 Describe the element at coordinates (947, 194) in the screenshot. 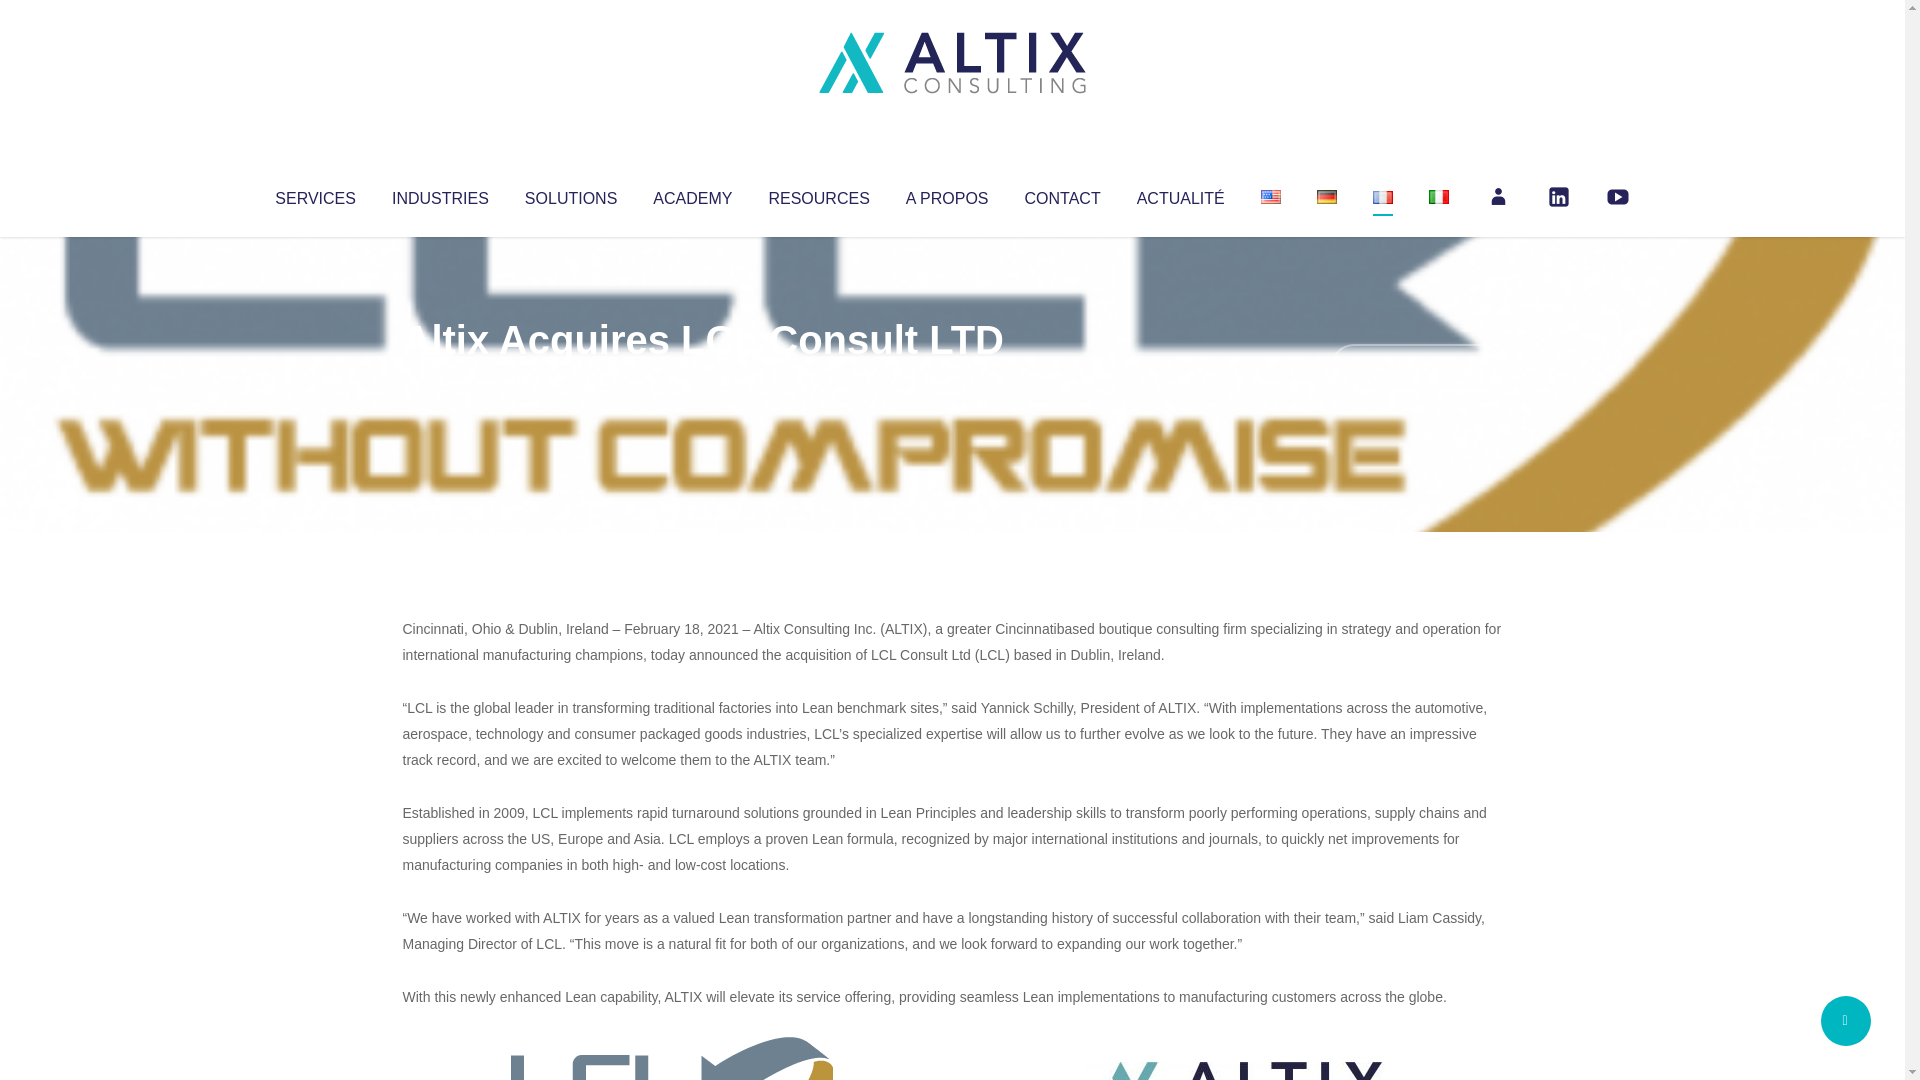

I see `A PROPOS` at that location.